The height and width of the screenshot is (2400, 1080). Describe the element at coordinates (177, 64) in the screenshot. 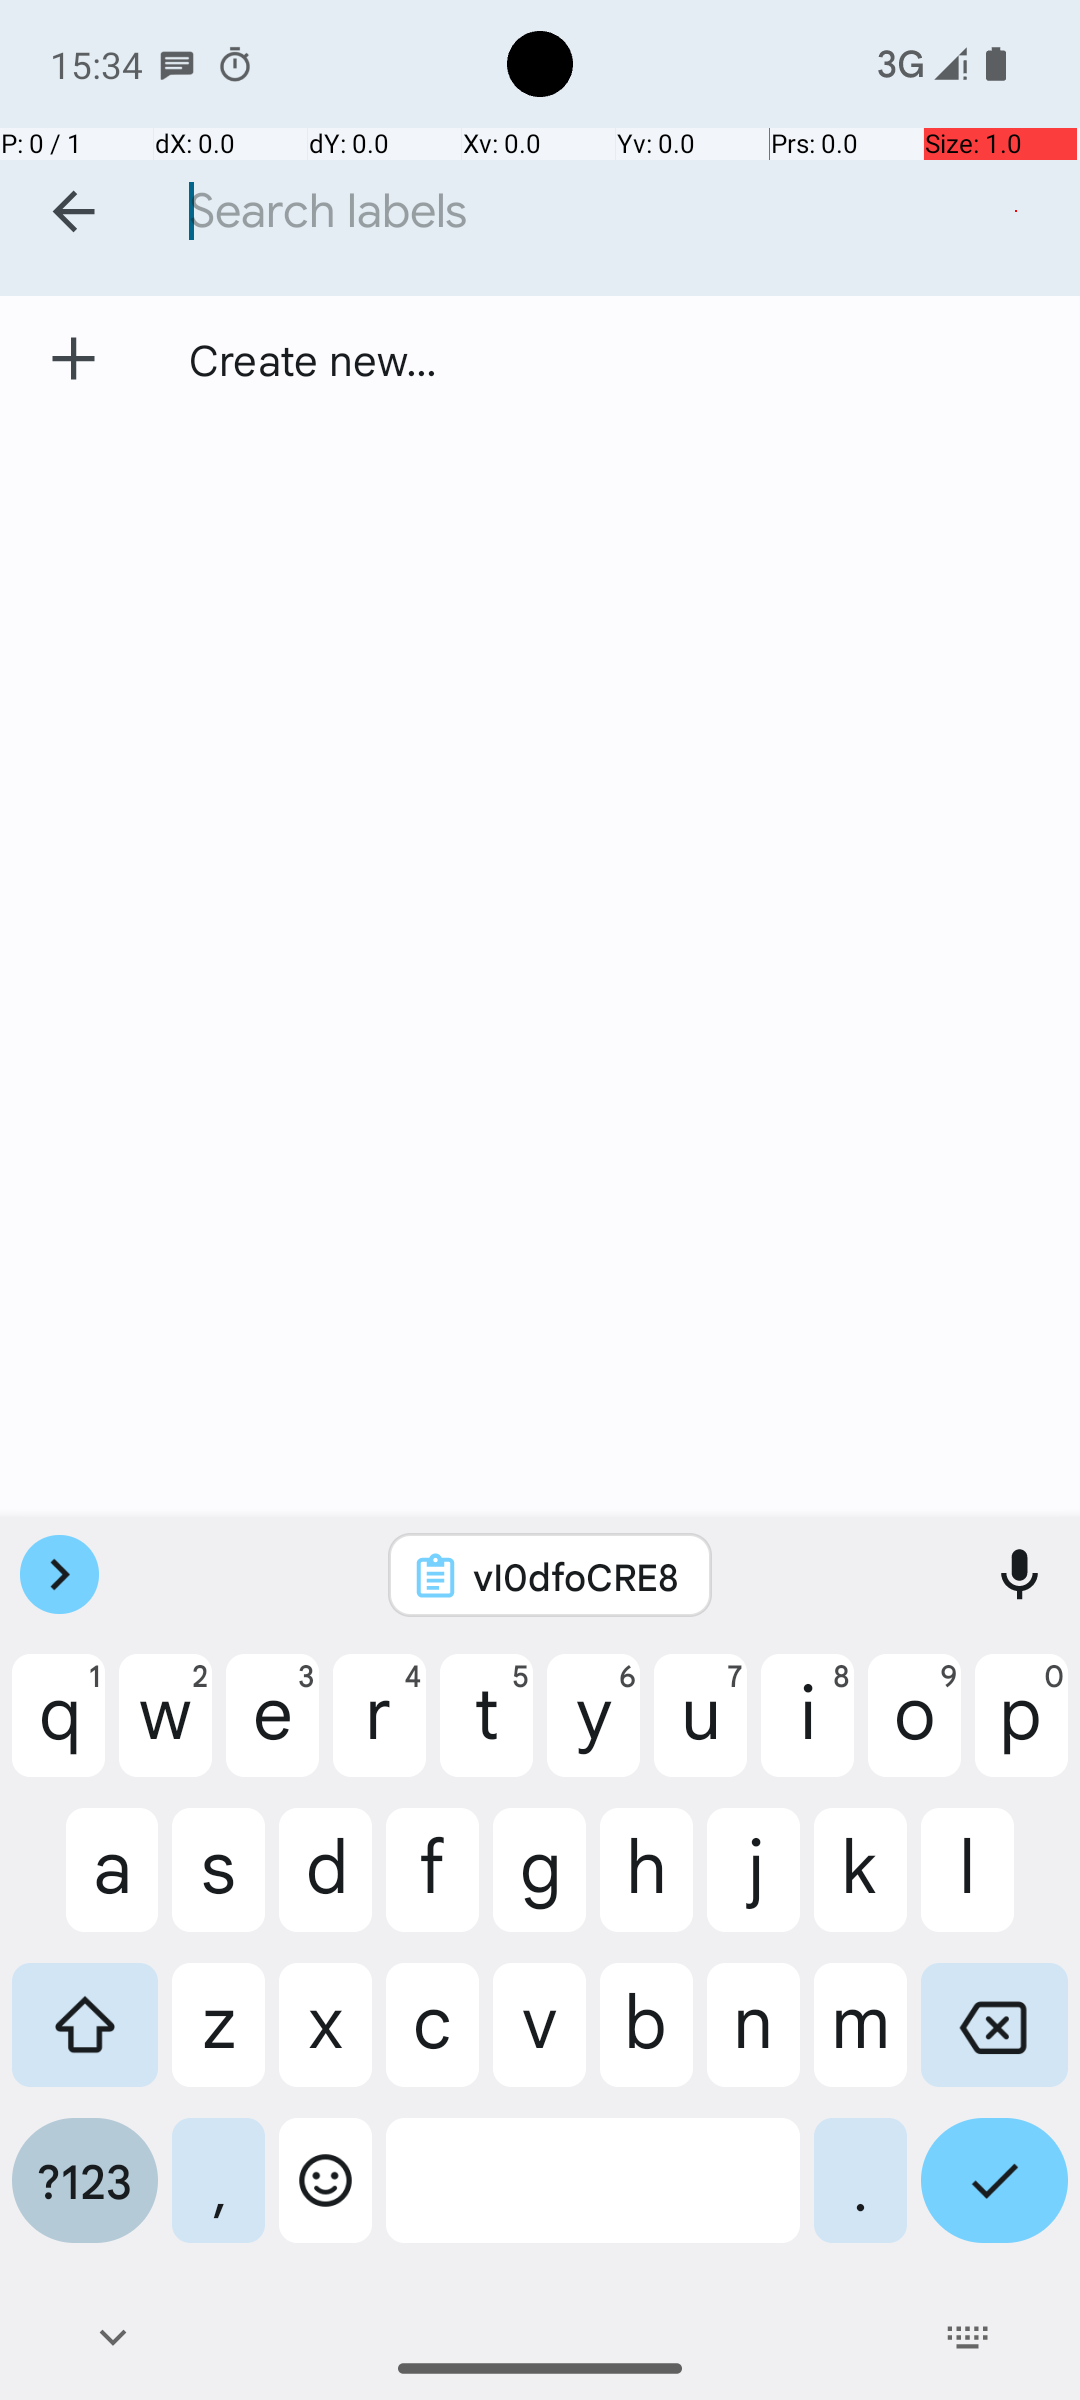

I see `SMS Messenger notification: Sophie Gonzalez` at that location.